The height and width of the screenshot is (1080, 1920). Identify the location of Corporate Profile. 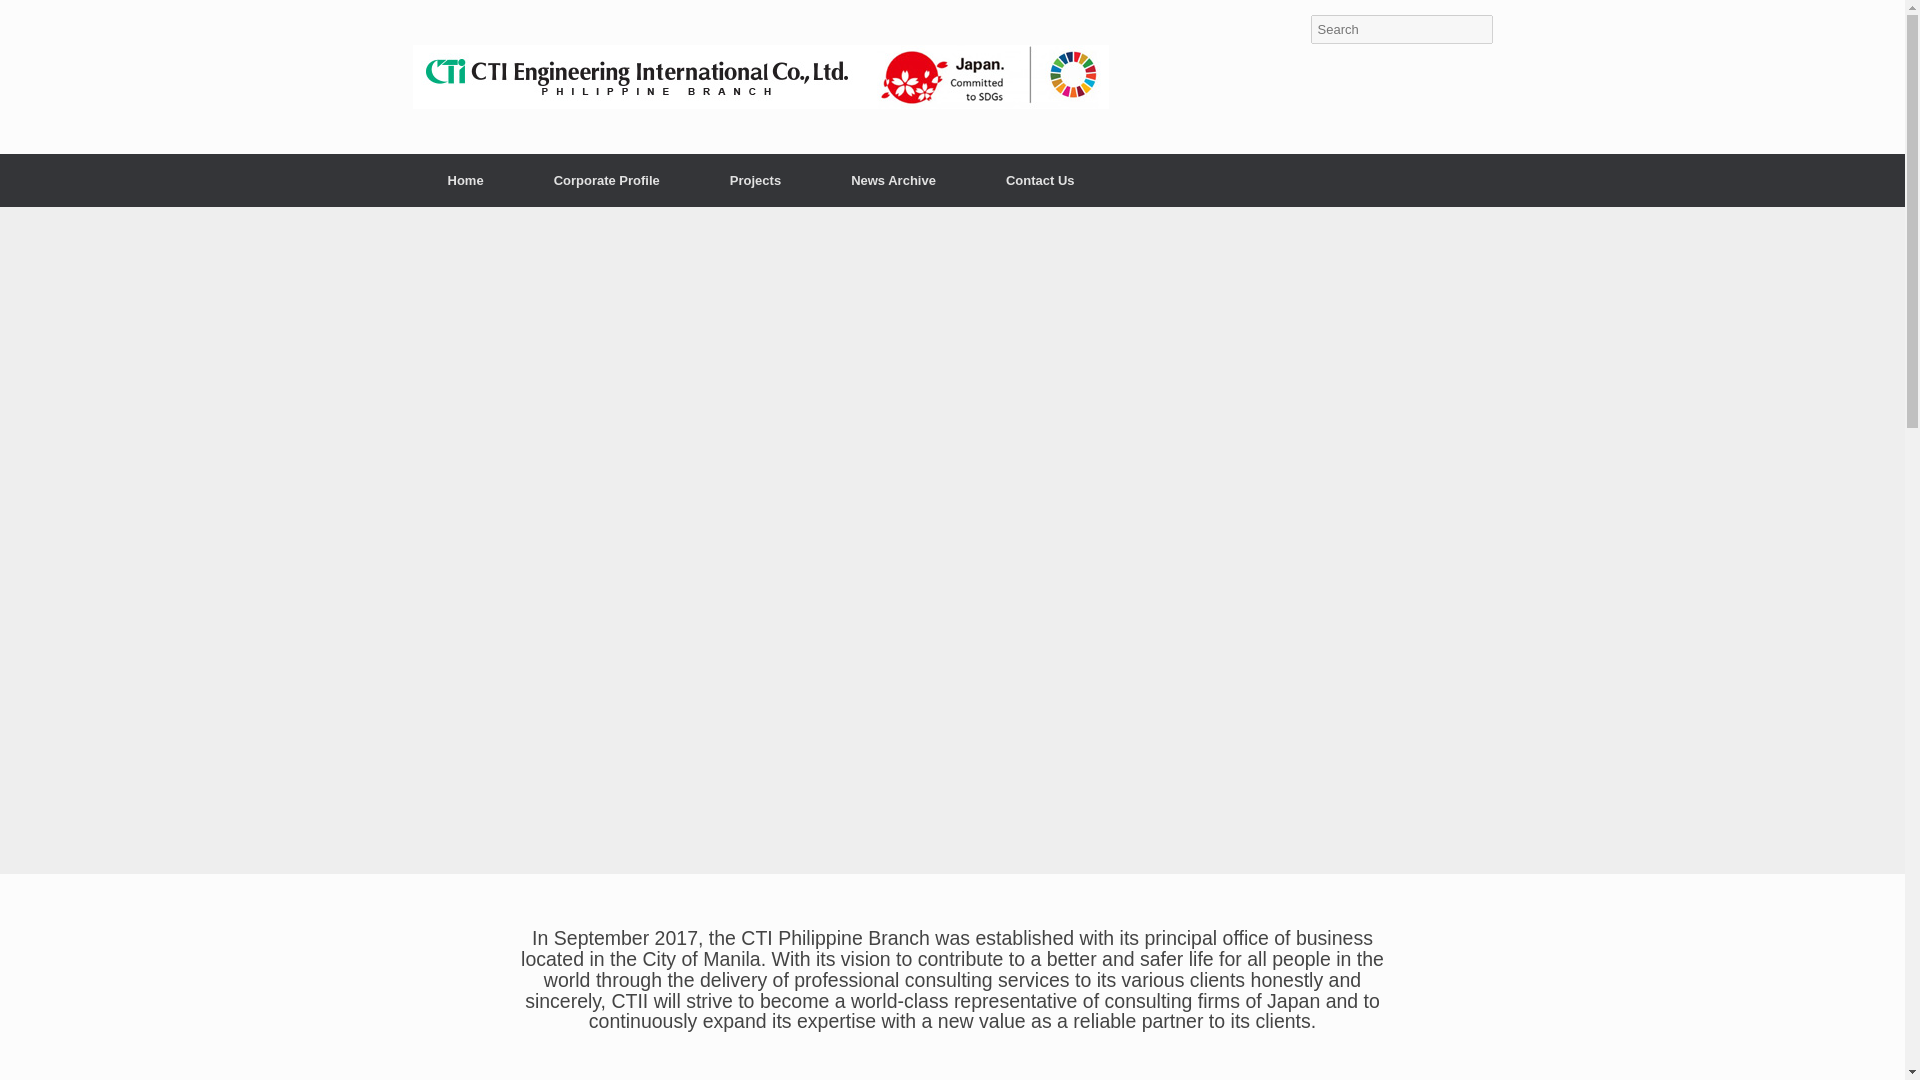
(606, 180).